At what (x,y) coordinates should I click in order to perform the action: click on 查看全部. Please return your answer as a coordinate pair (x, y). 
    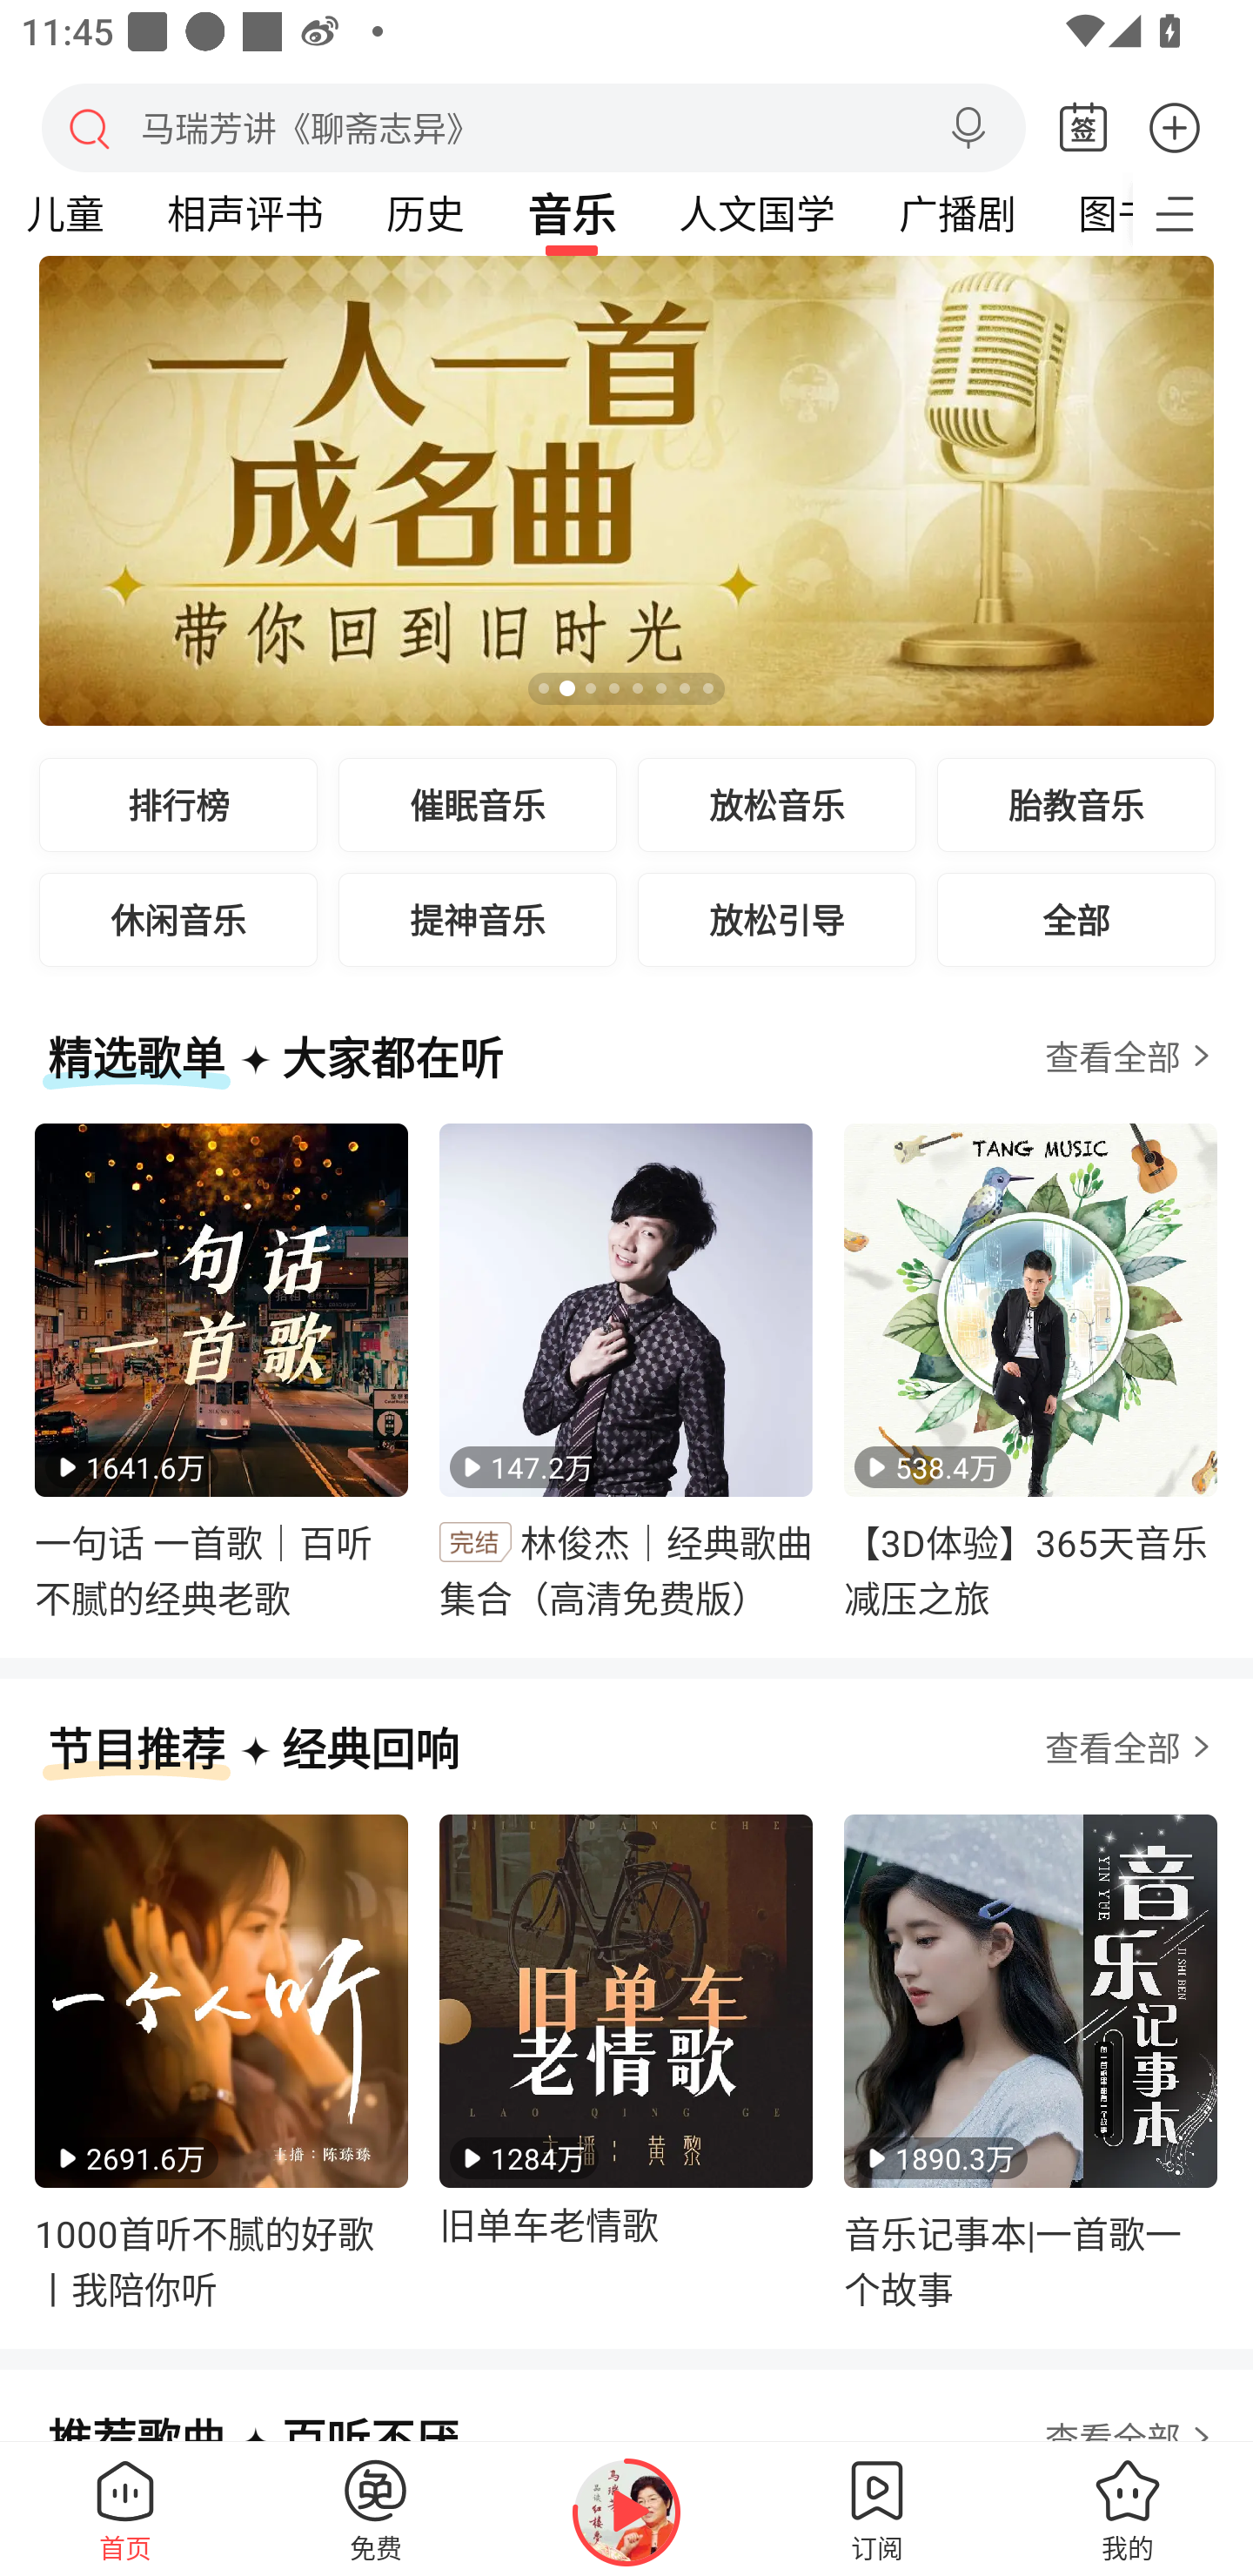
    Looking at the image, I should click on (1131, 1056).